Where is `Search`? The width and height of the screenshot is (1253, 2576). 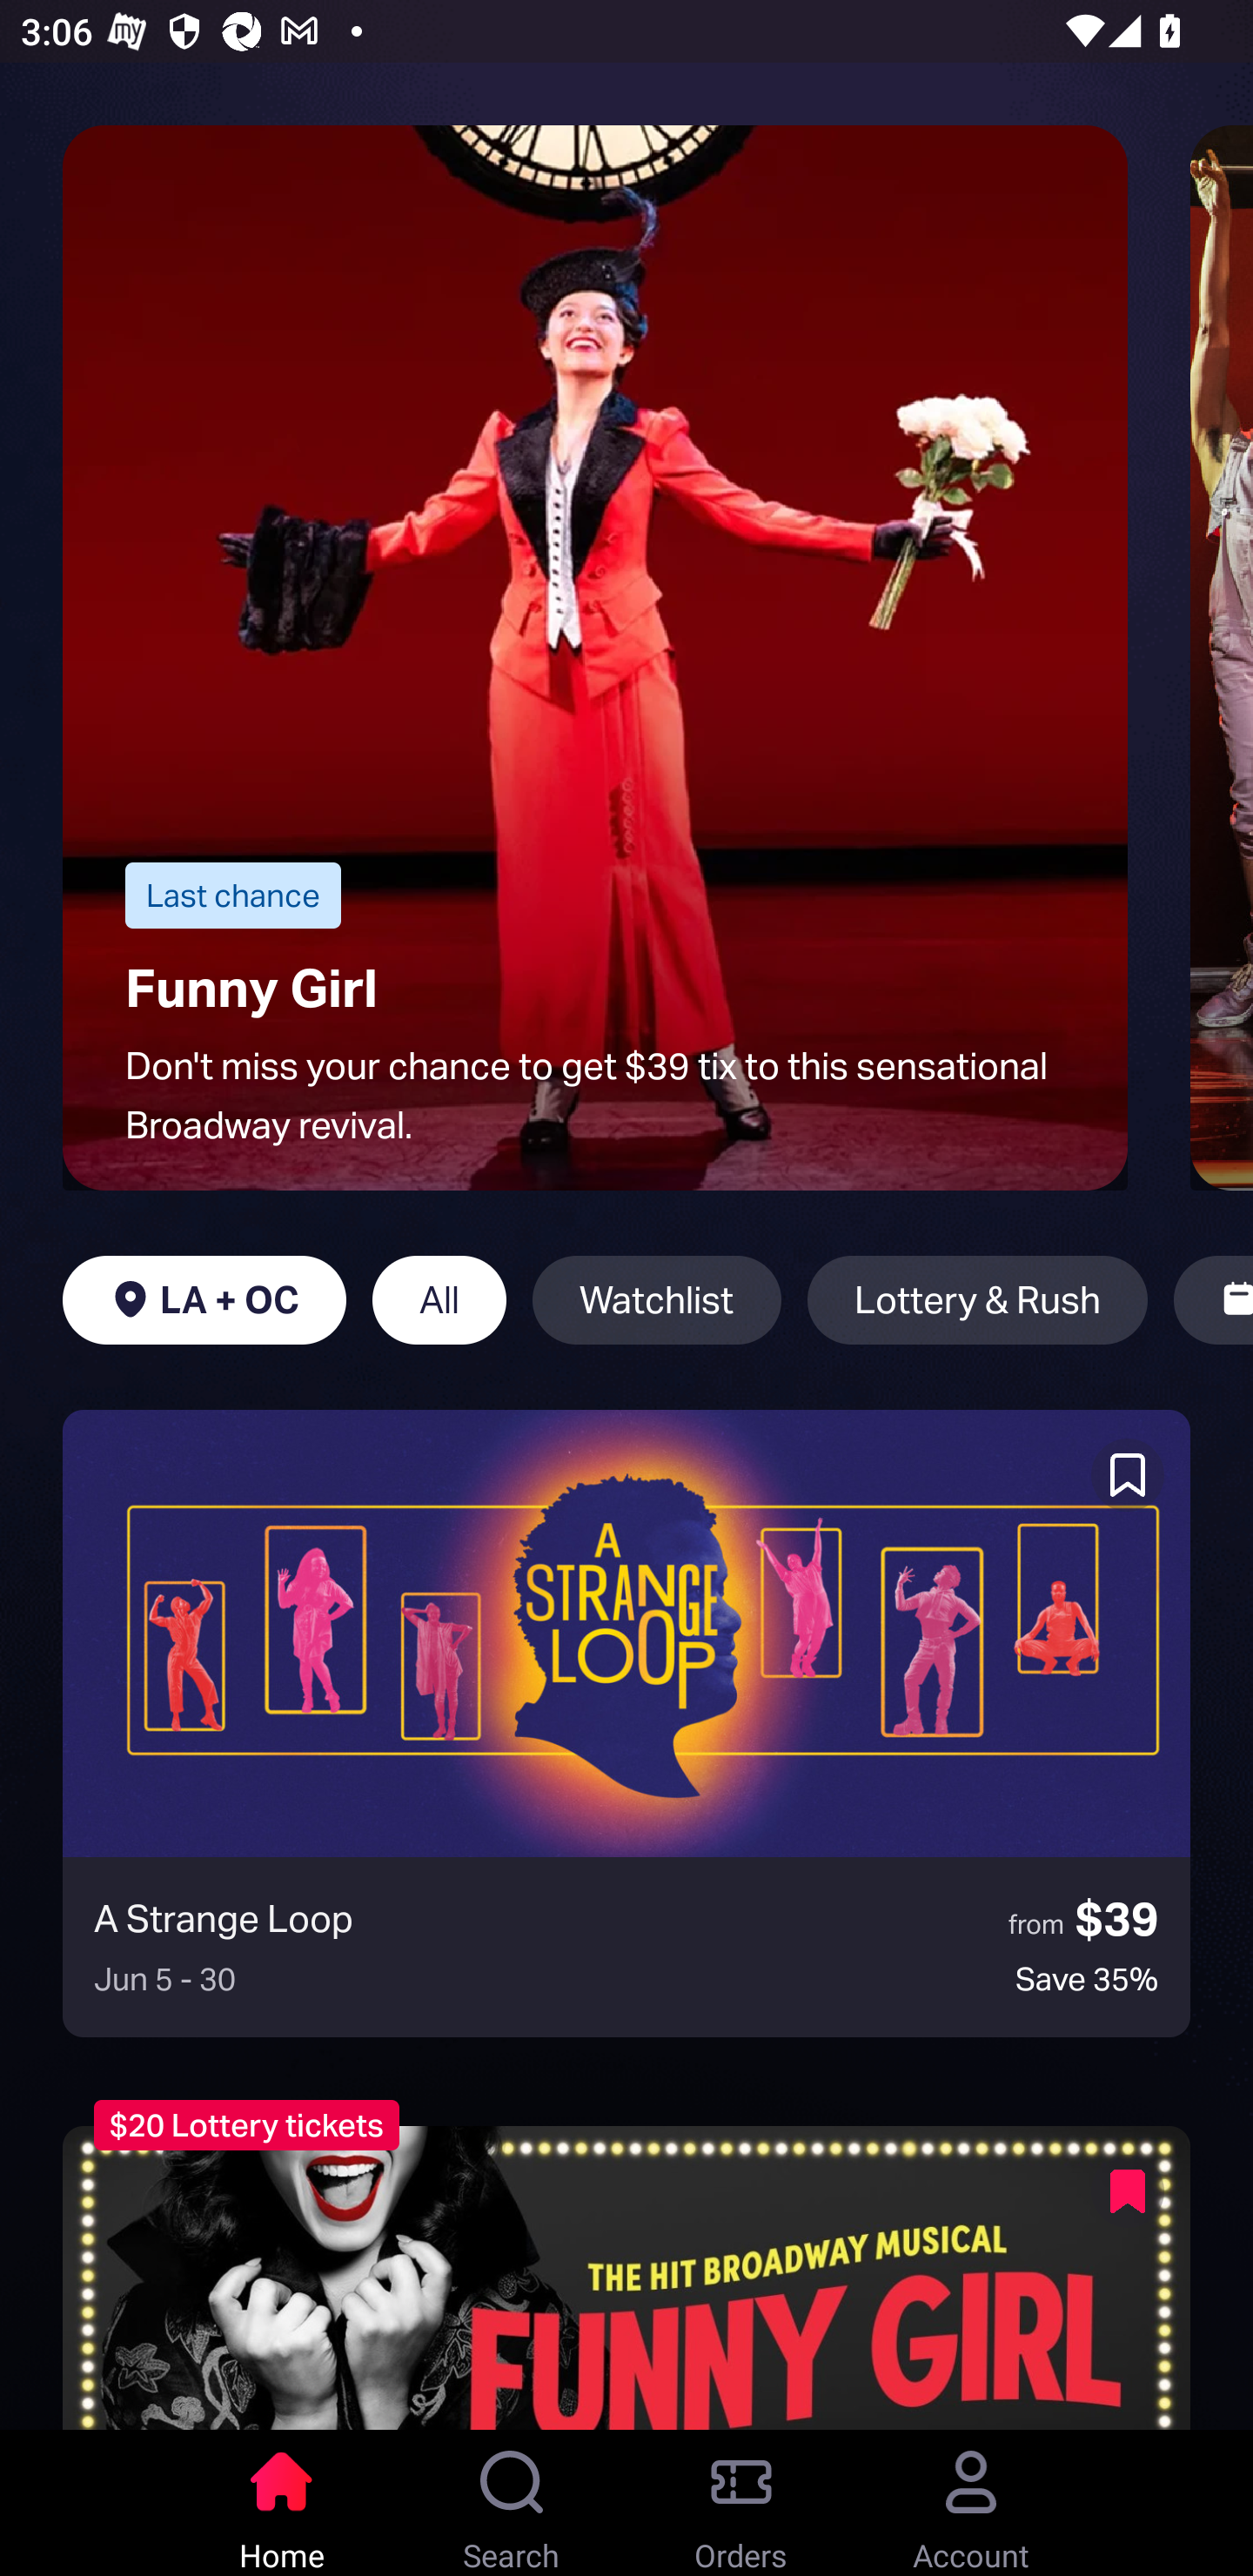 Search is located at coordinates (512, 2503).